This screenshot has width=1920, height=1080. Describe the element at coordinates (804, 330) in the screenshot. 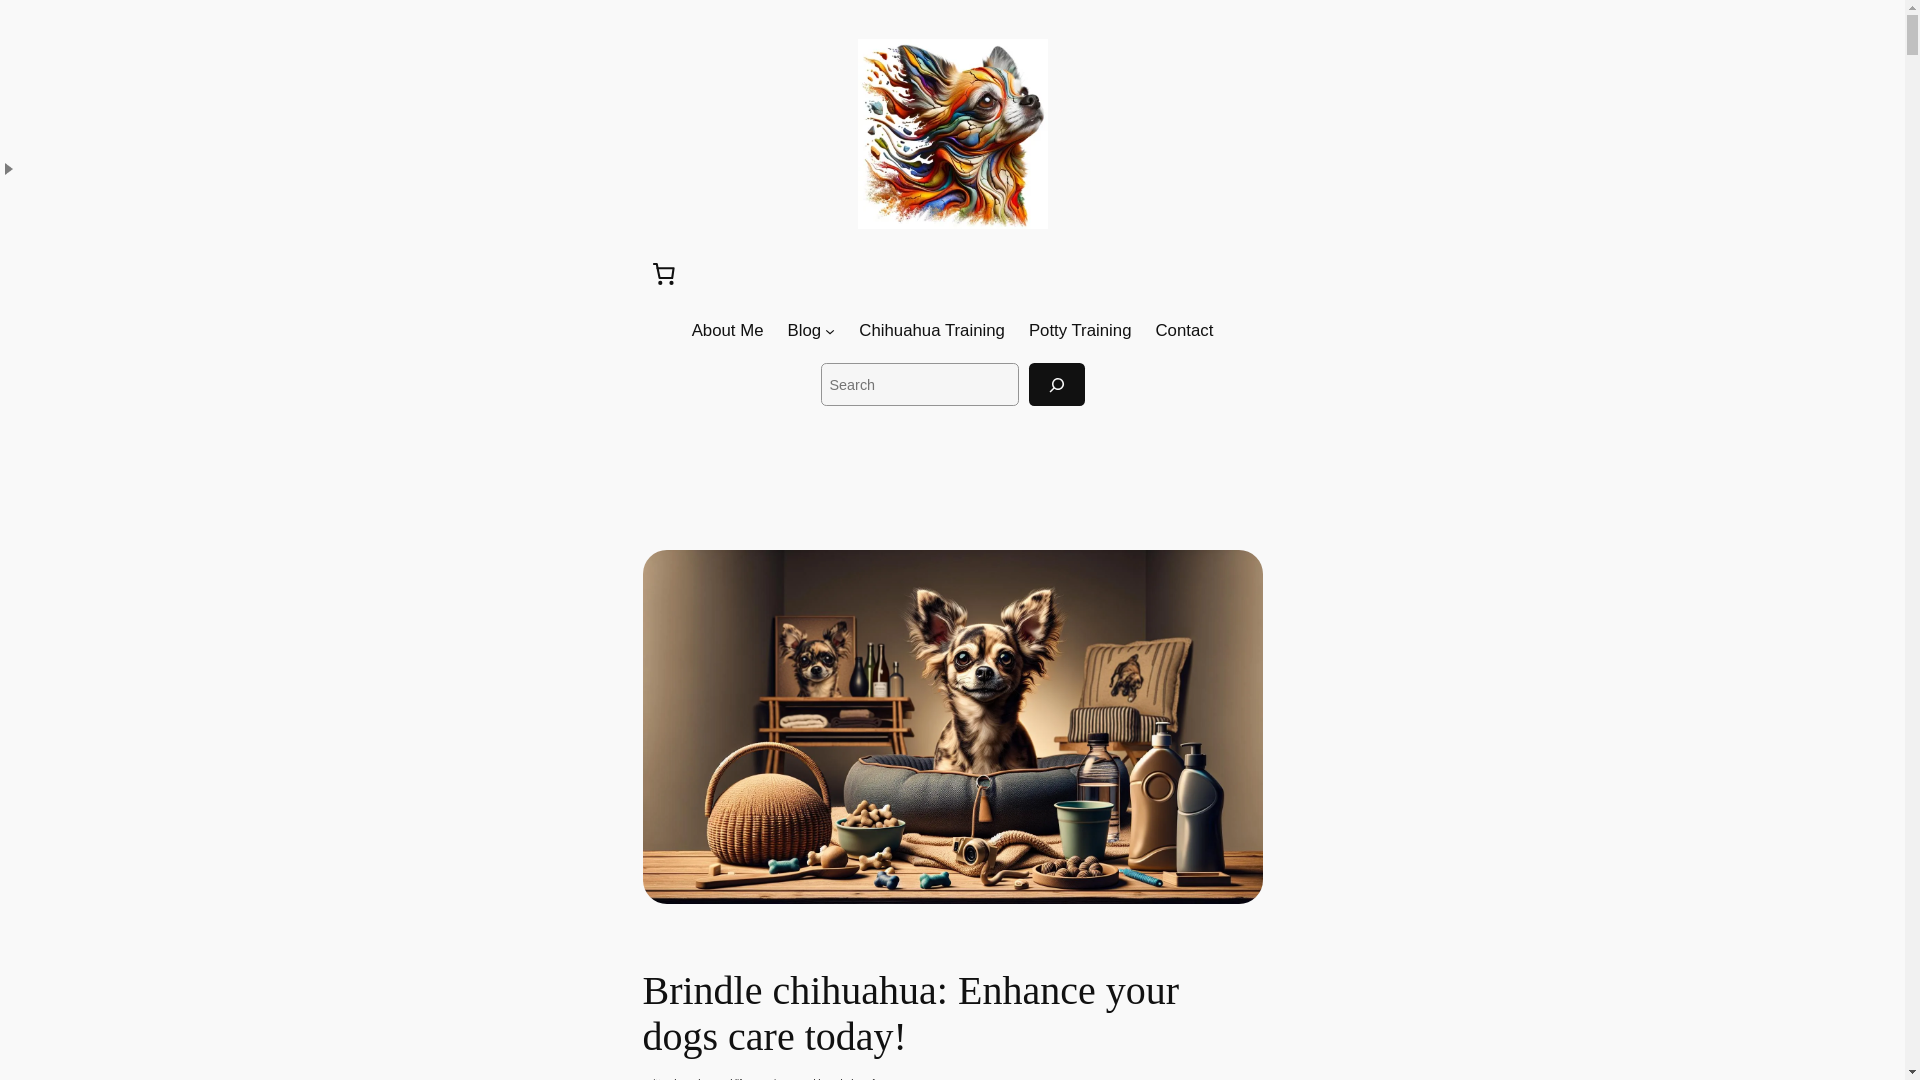

I see `Blog` at that location.